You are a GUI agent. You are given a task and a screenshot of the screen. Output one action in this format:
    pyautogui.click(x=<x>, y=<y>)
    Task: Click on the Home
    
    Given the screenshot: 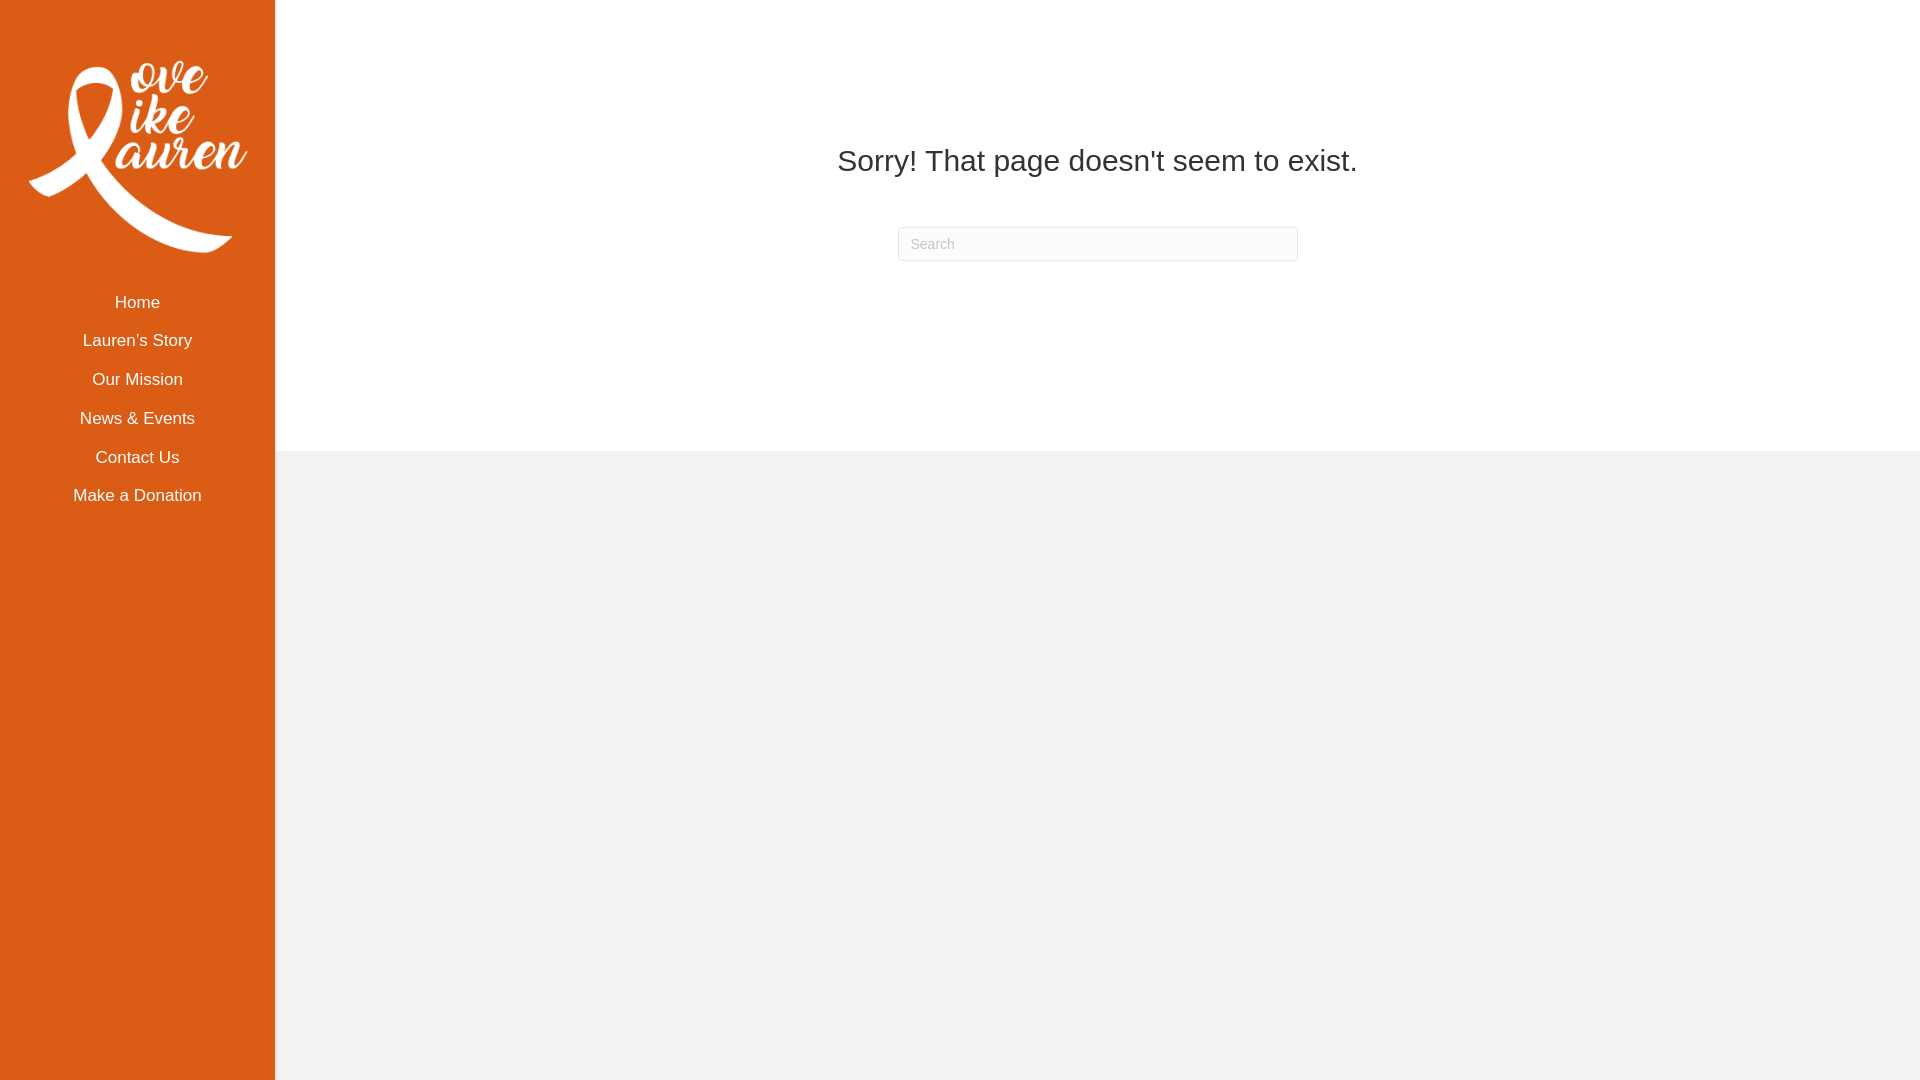 What is the action you would take?
    pyautogui.click(x=137, y=310)
    